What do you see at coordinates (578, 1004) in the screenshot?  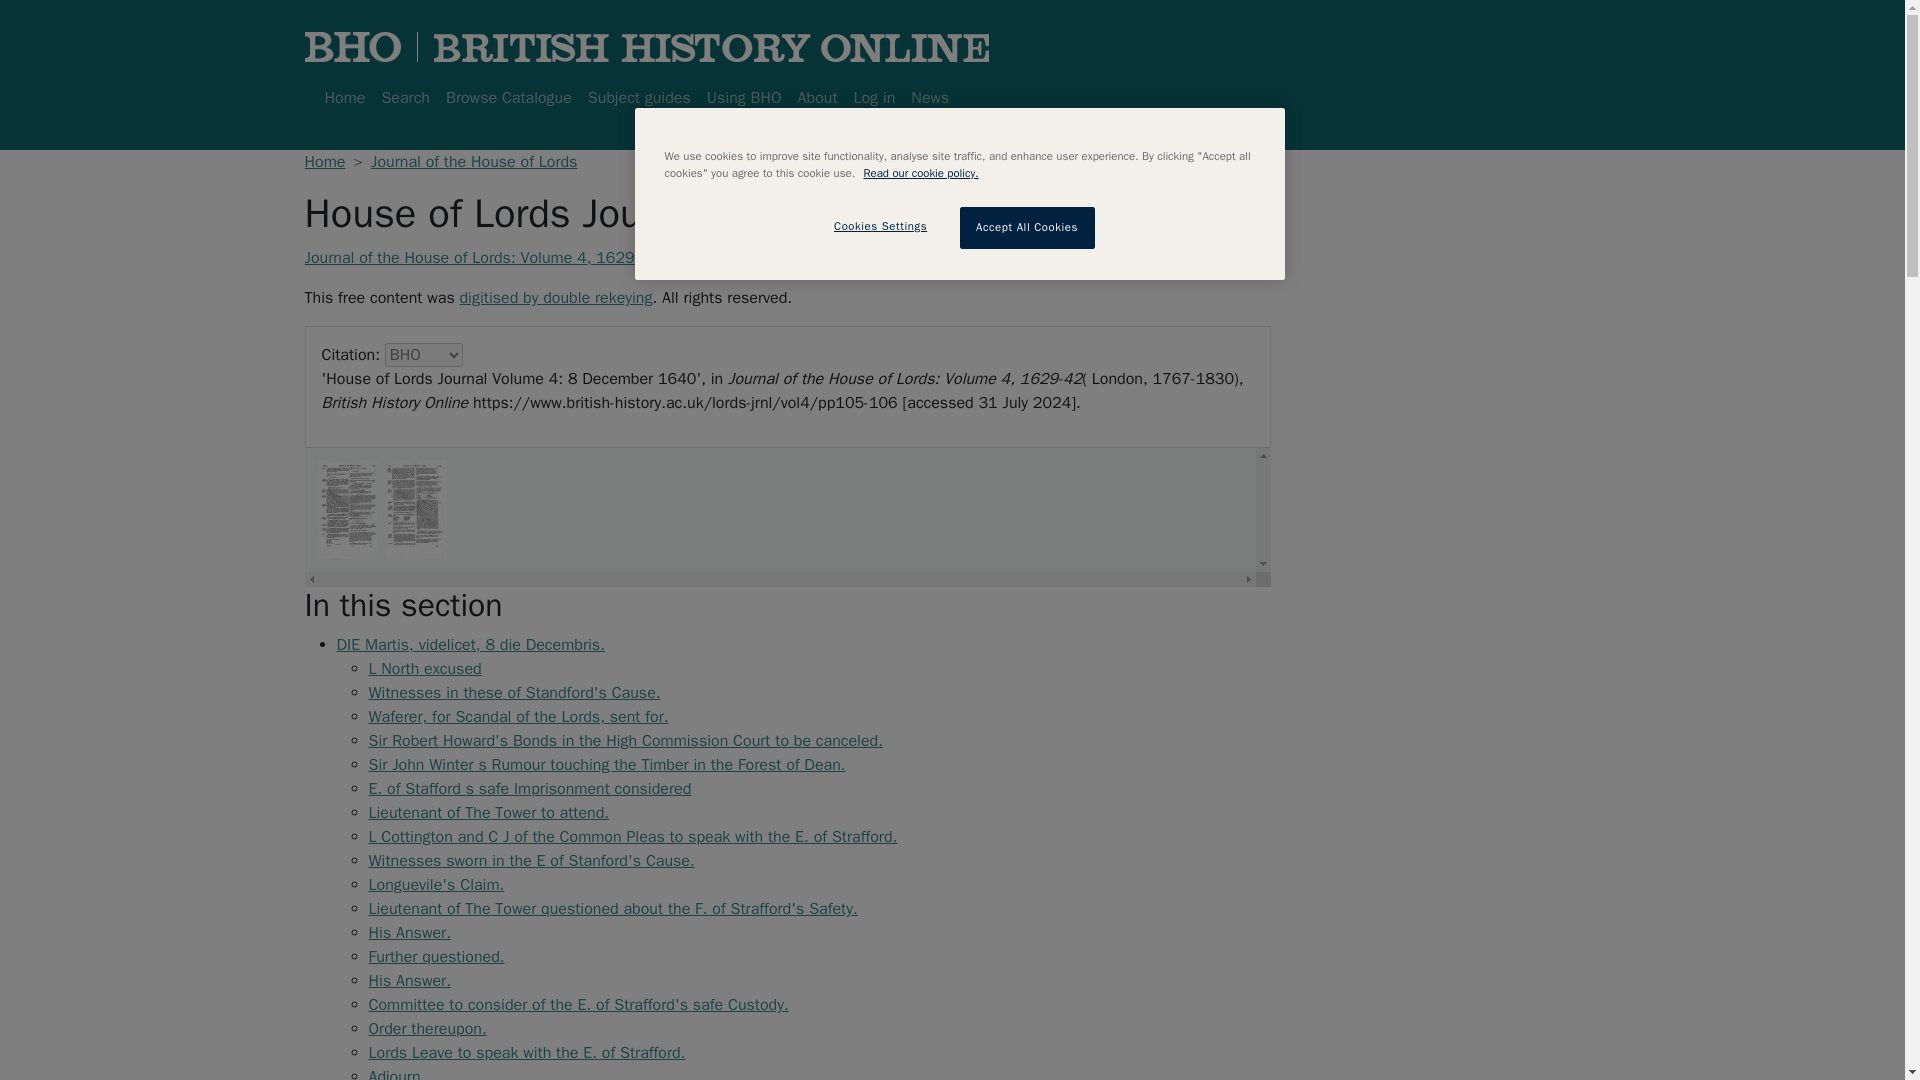 I see `Committee to consider of the E. of Strafford's safe Custody.` at bounding box center [578, 1004].